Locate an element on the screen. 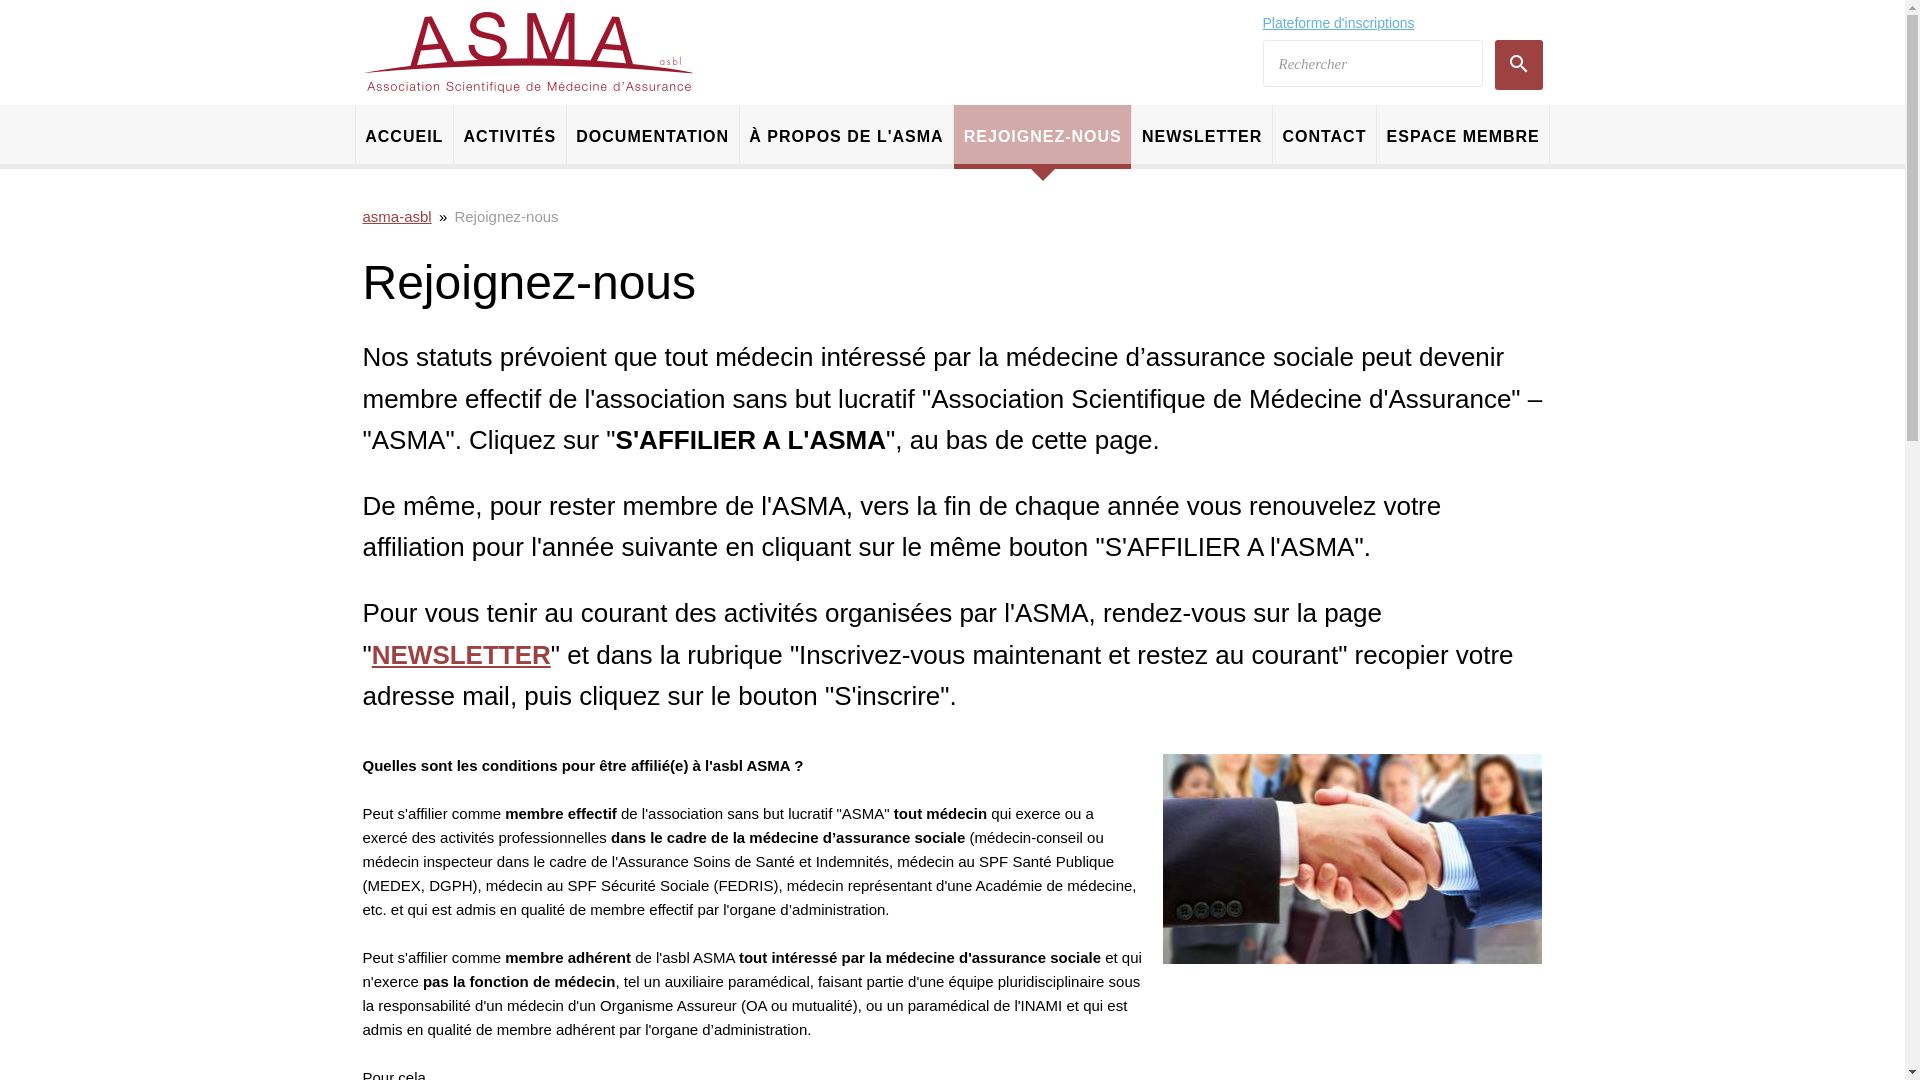 The width and height of the screenshot is (1920, 1080). Rejoignez-nous is located at coordinates (506, 216).